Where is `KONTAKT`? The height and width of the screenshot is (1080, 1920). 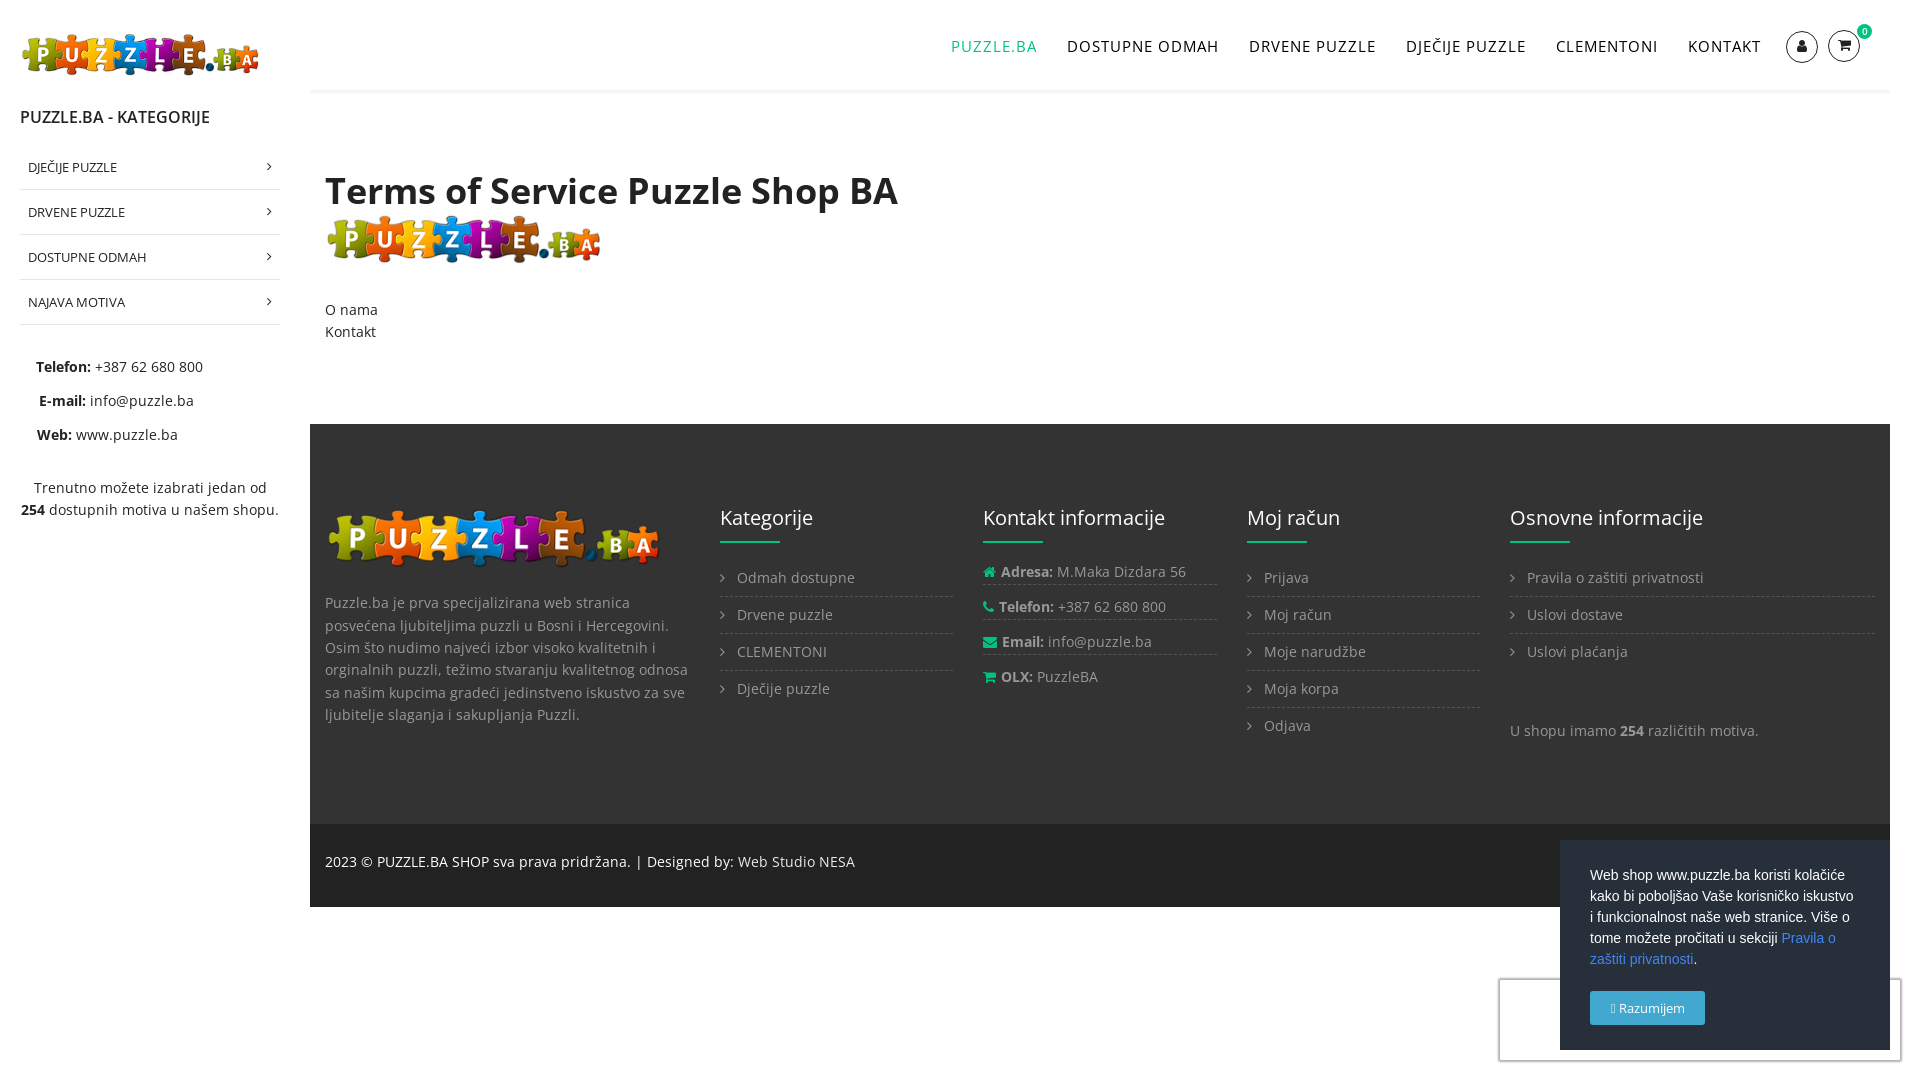
KONTAKT is located at coordinates (1724, 46).